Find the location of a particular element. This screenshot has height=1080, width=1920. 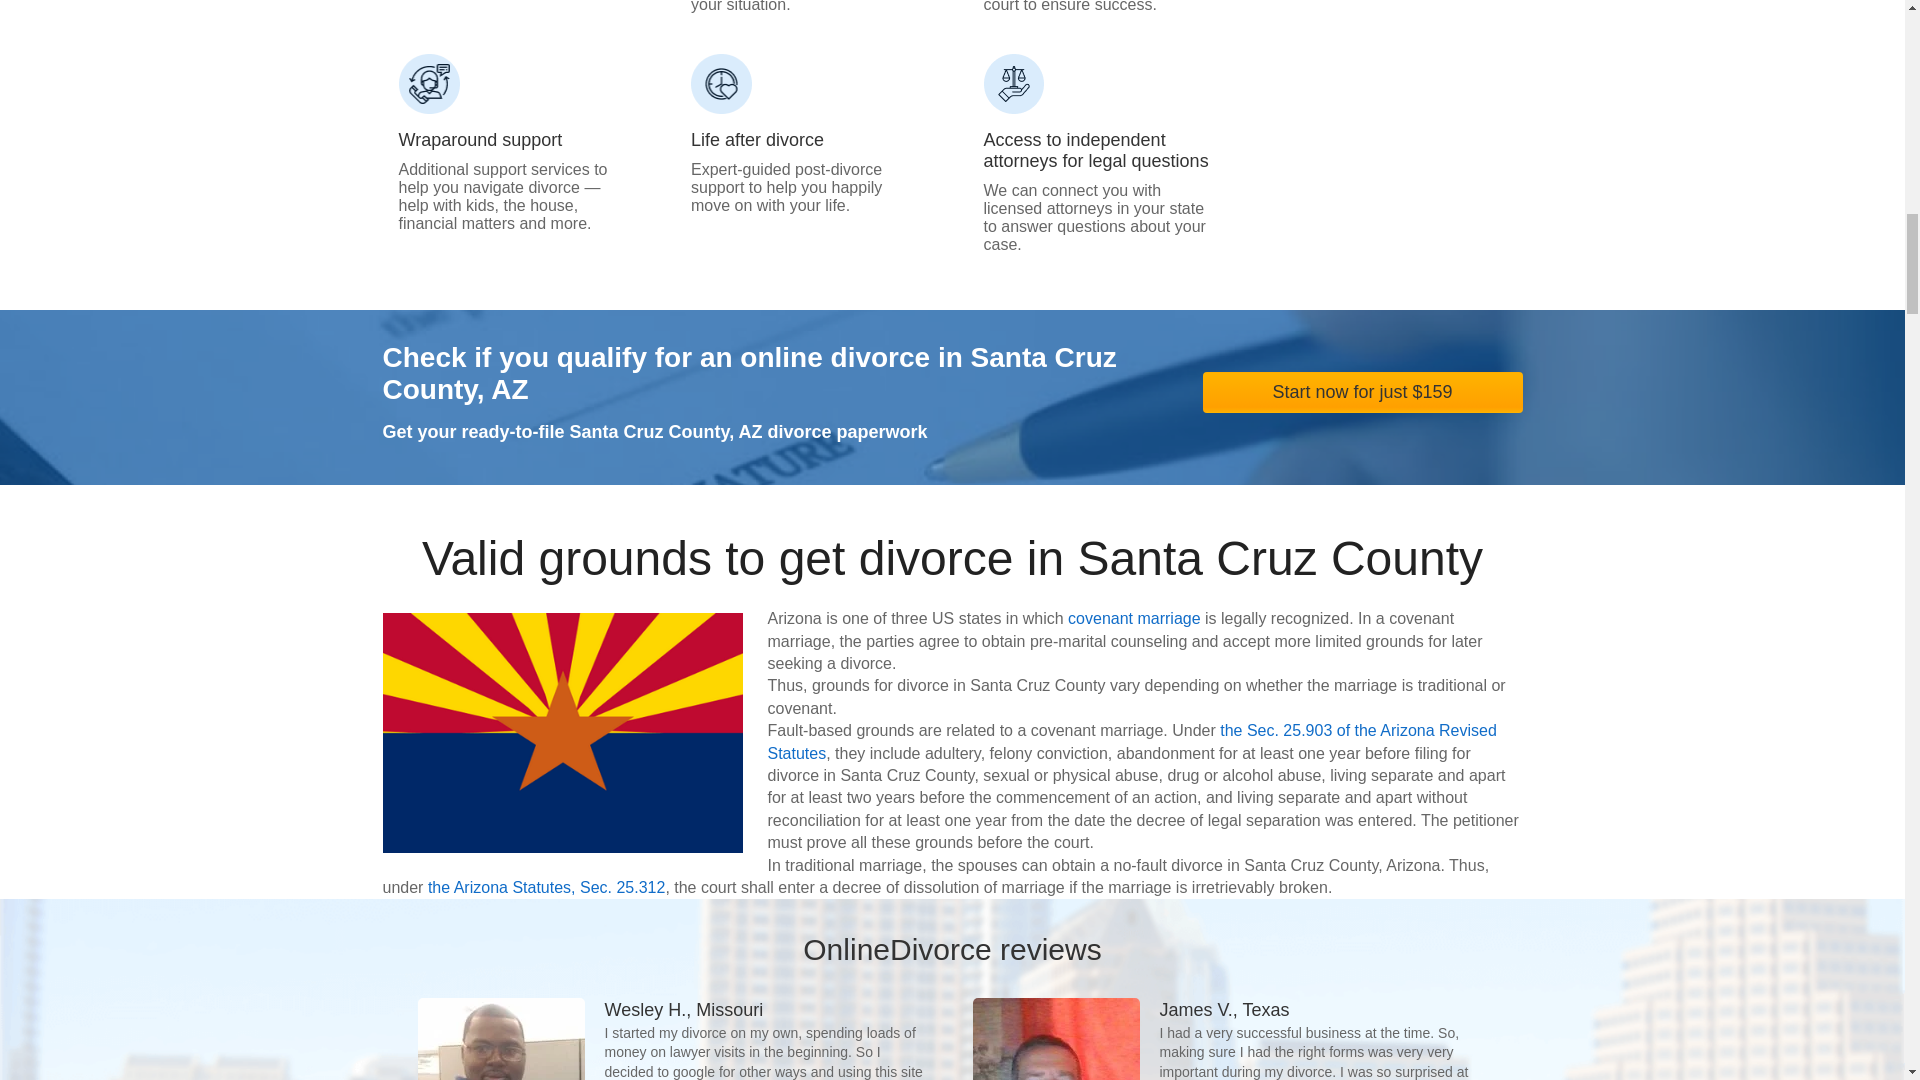

covenant marriage is located at coordinates (1134, 618).